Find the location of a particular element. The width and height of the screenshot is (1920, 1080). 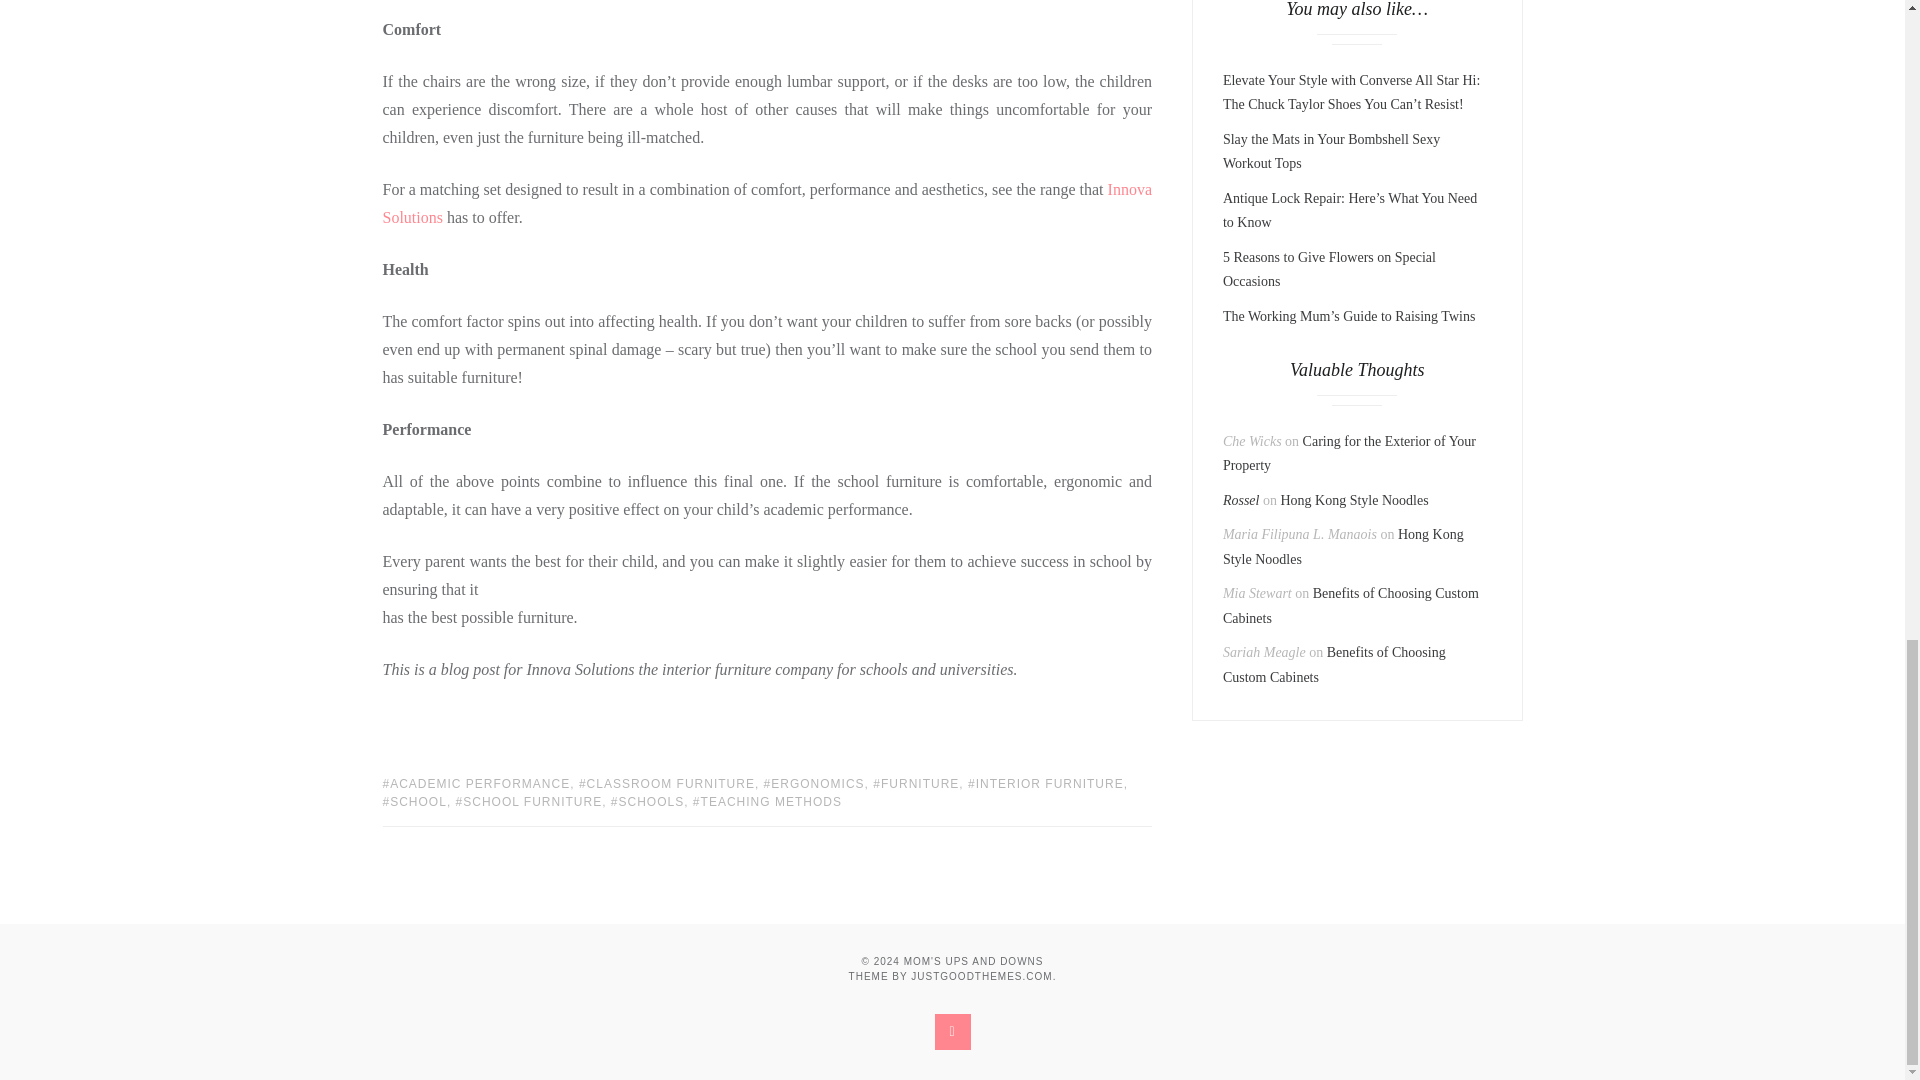

Hong Kong Style Noodles is located at coordinates (1343, 547).